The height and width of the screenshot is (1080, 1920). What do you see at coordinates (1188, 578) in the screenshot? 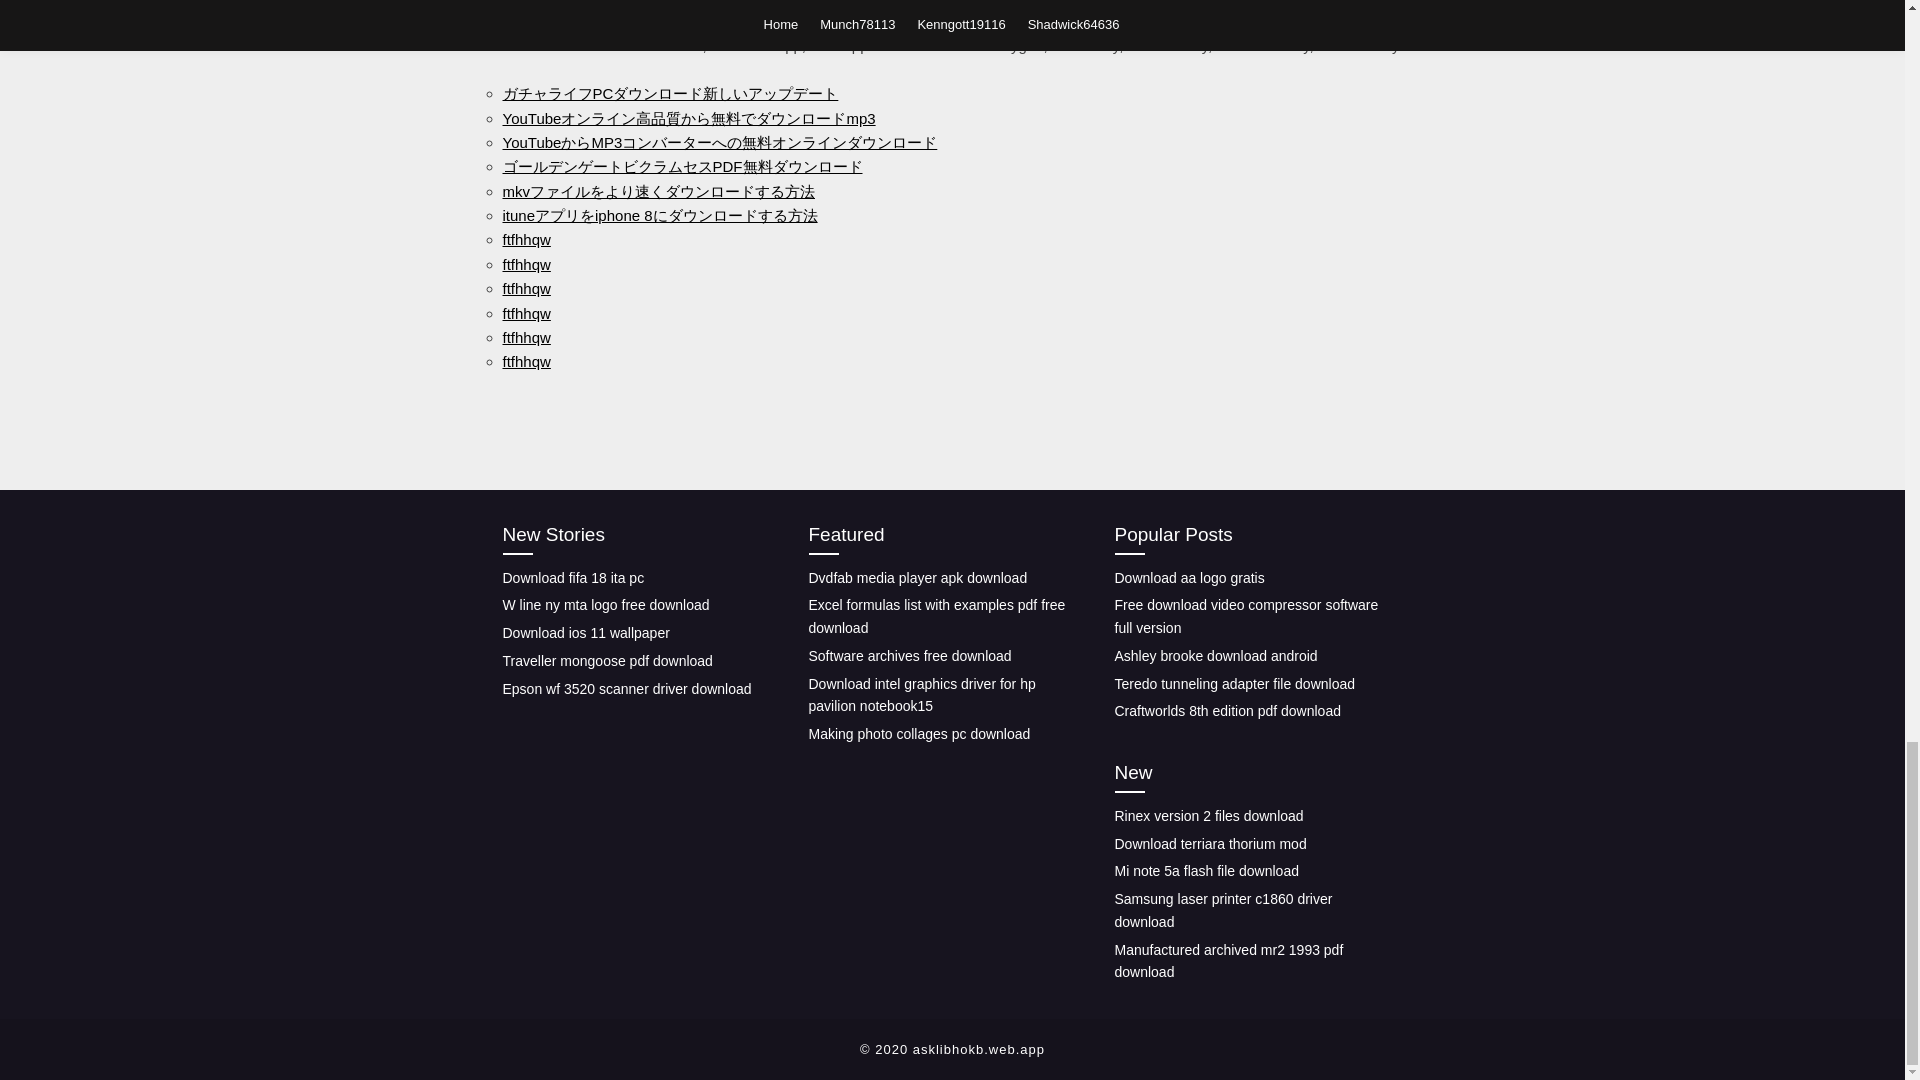
I see `Download aa logo gratis` at bounding box center [1188, 578].